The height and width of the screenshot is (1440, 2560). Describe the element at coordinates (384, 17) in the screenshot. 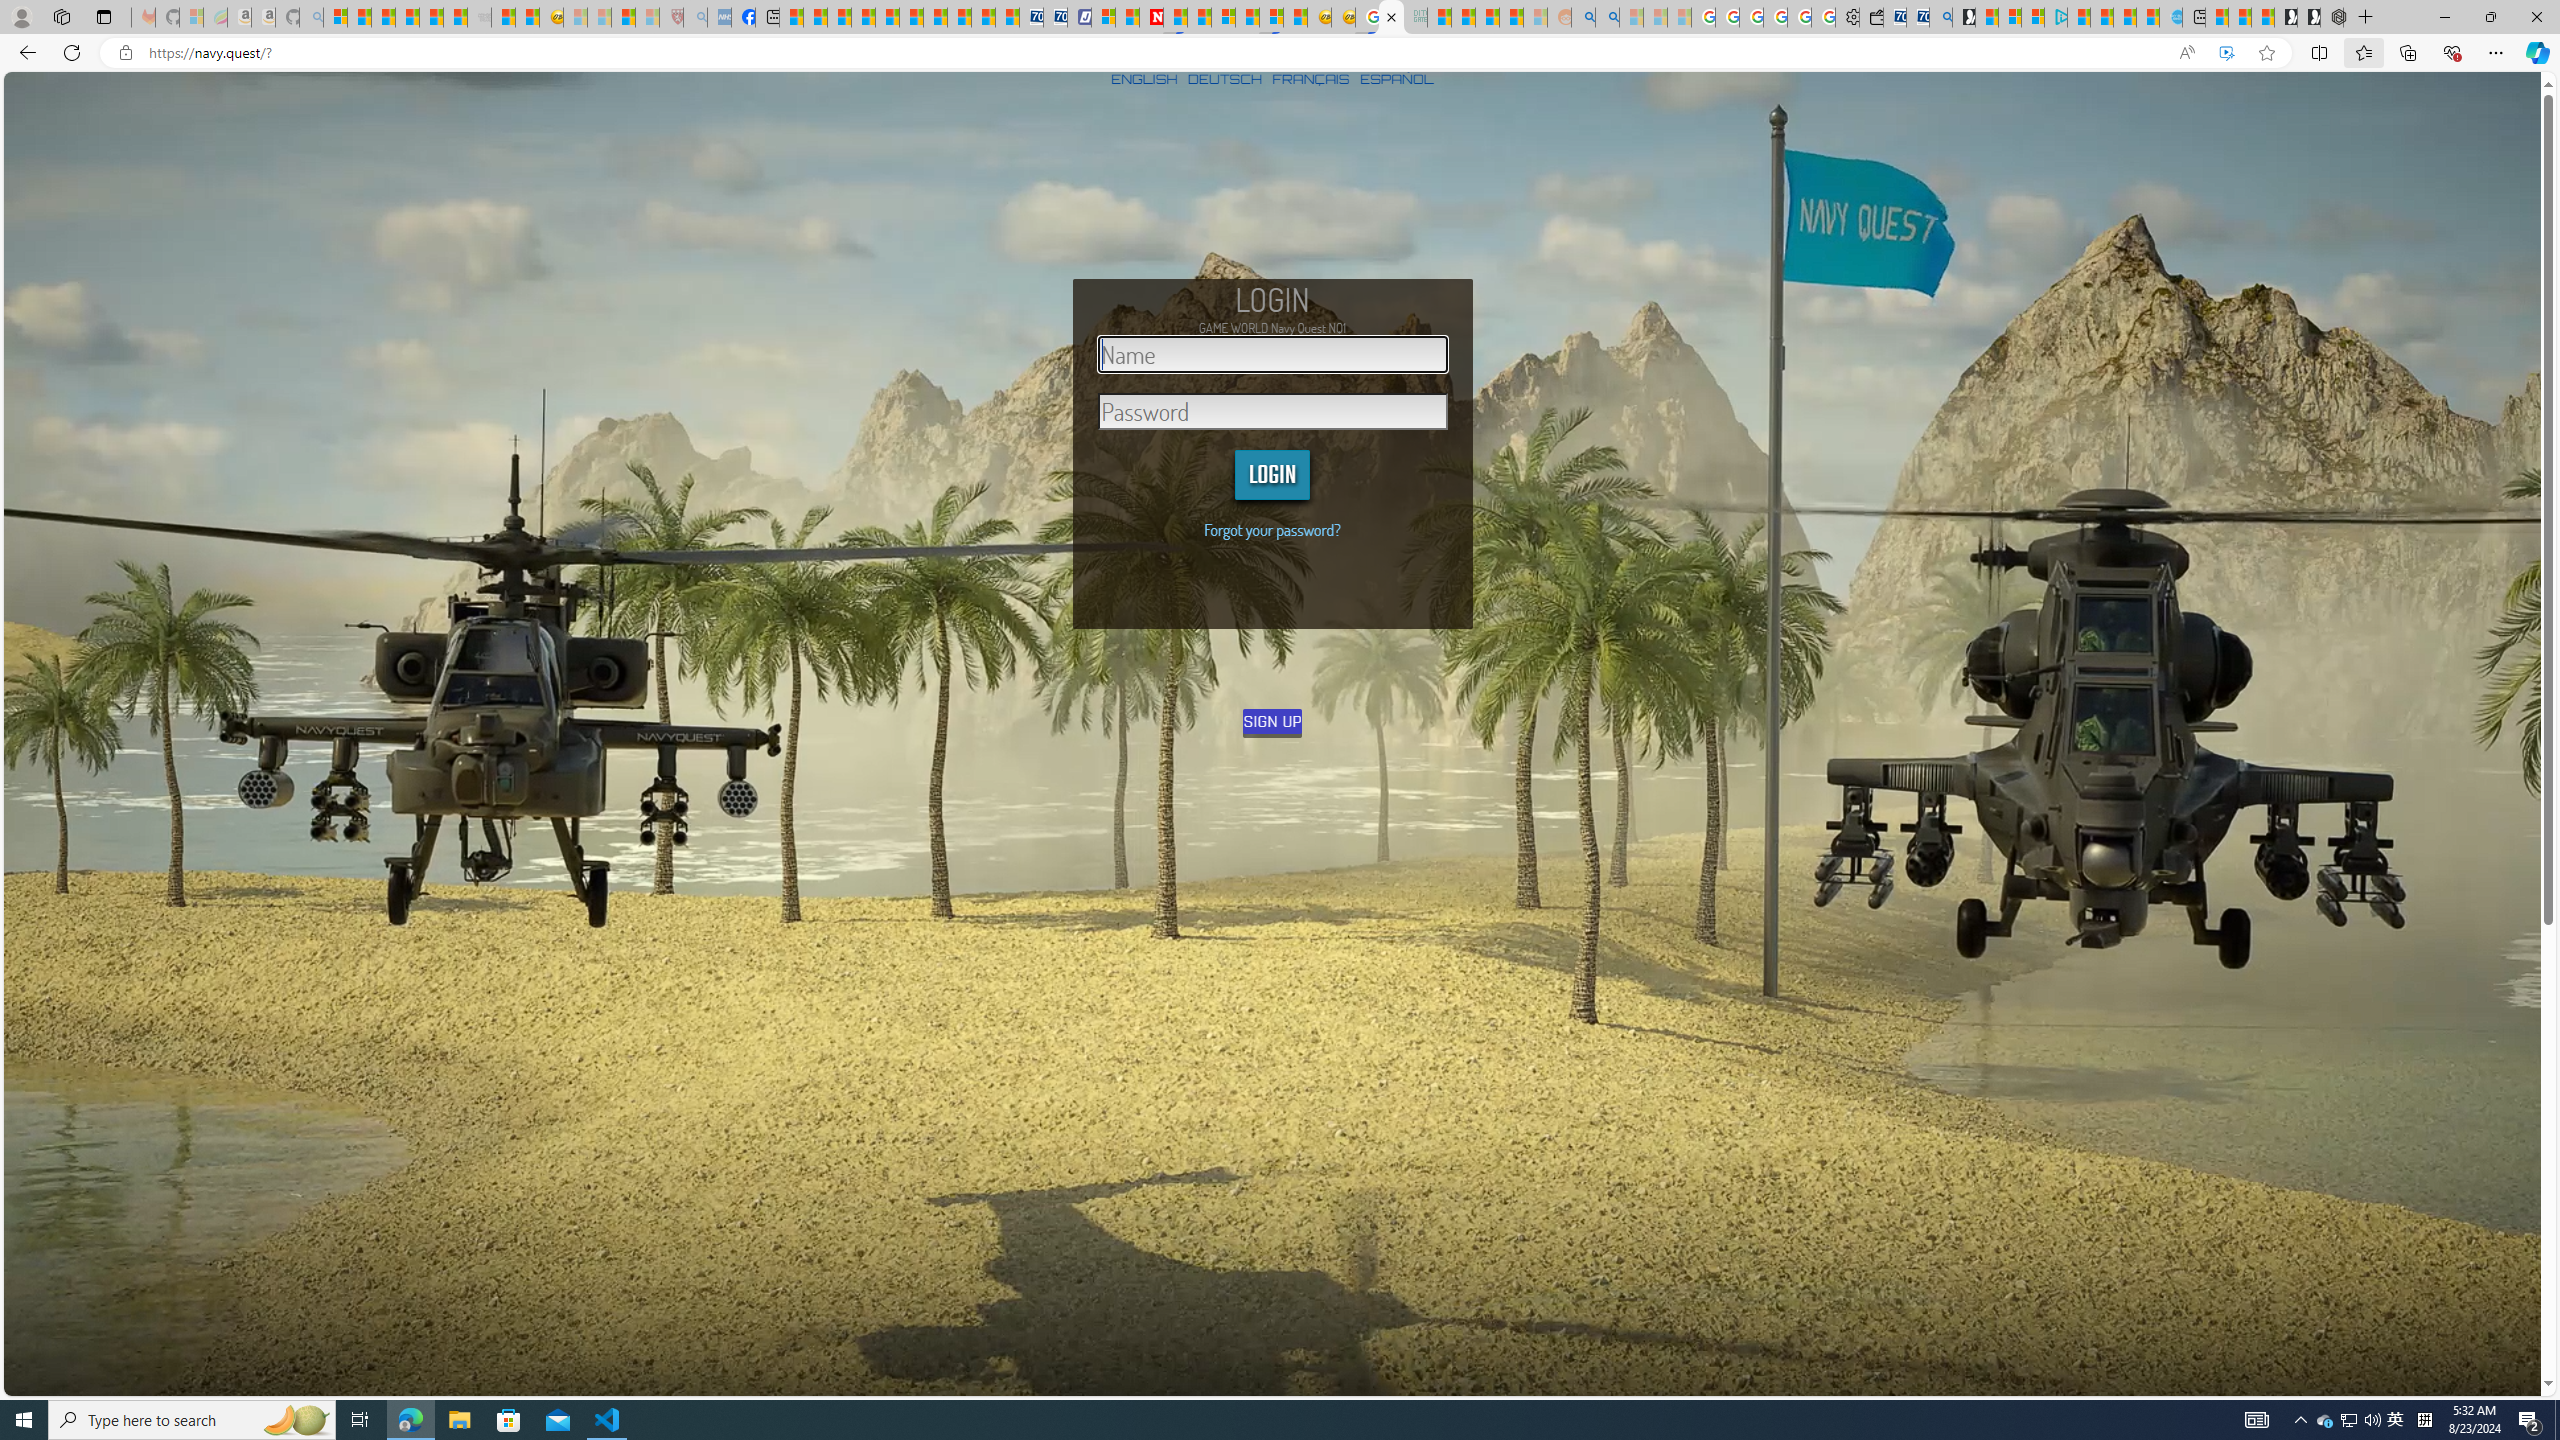

I see `The Weather Channel - MSN` at that location.